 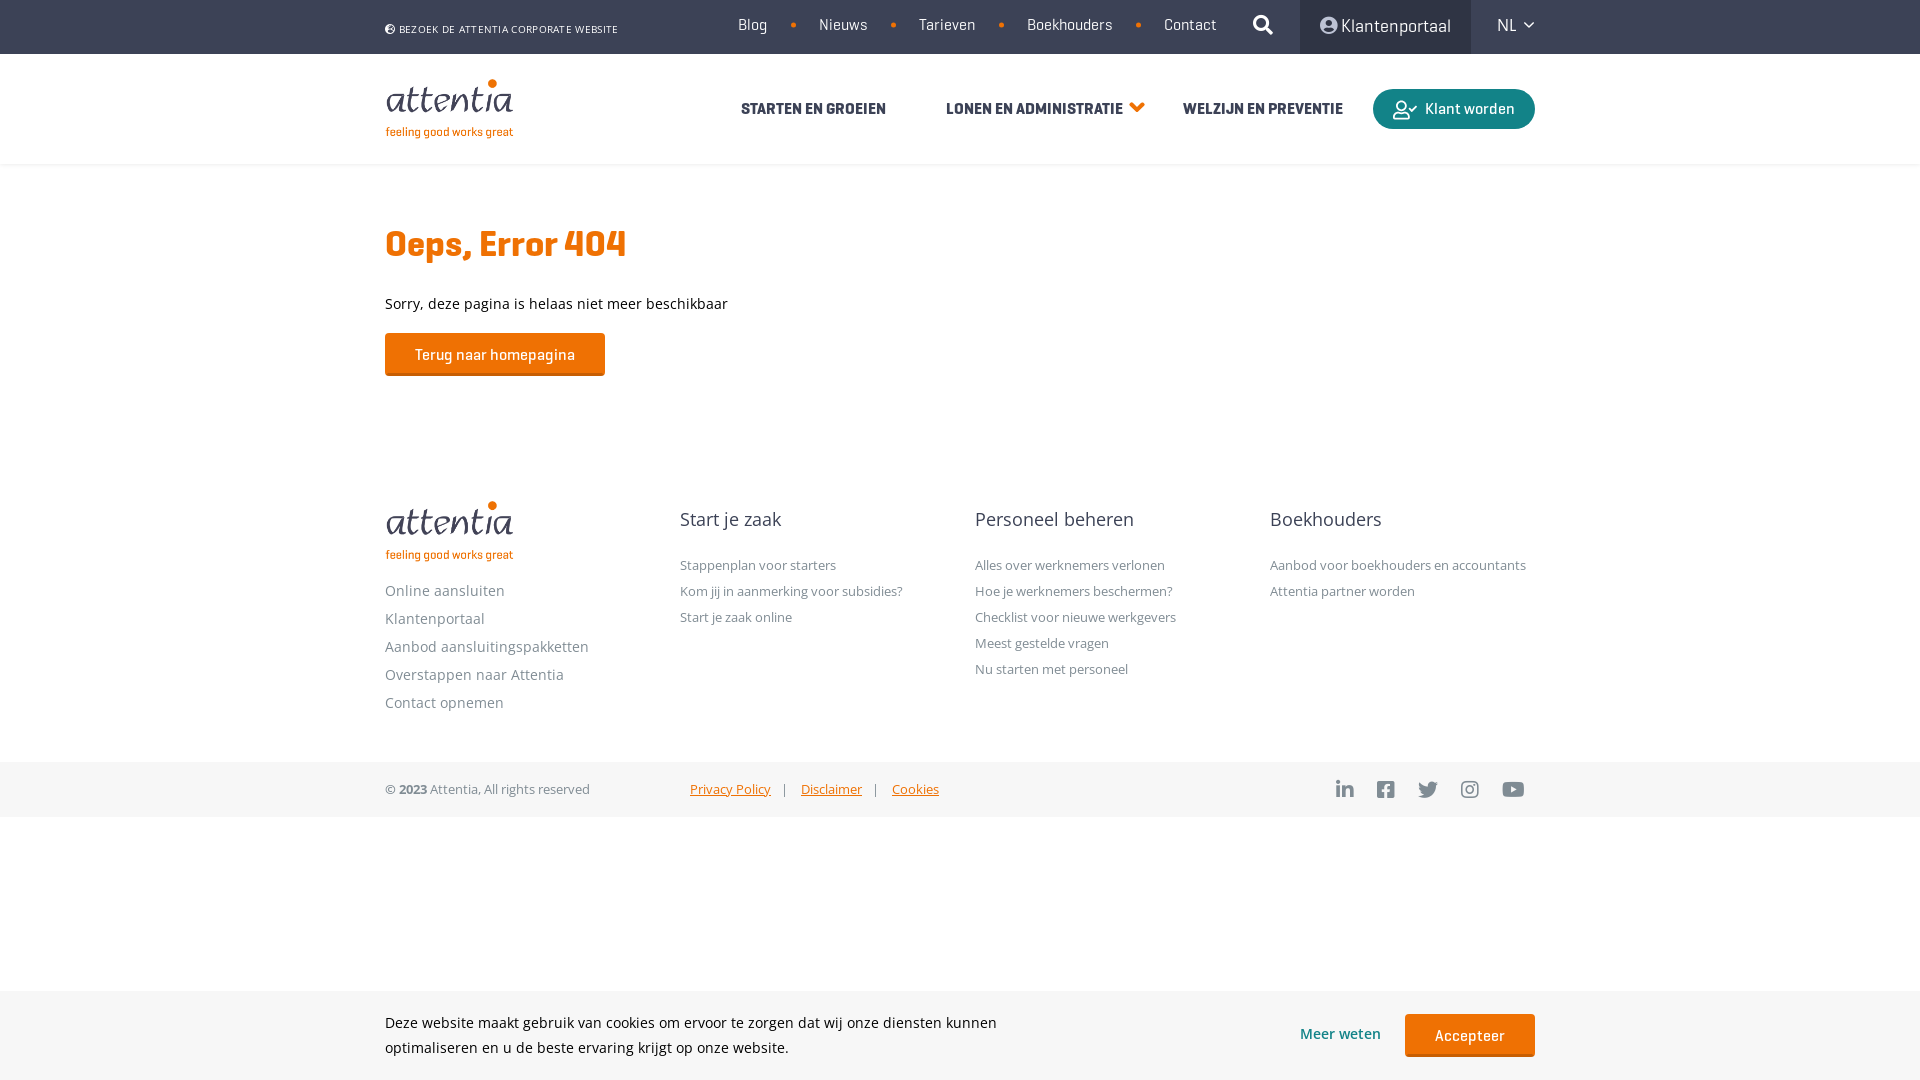 I want to click on Blog, so click(x=752, y=24).